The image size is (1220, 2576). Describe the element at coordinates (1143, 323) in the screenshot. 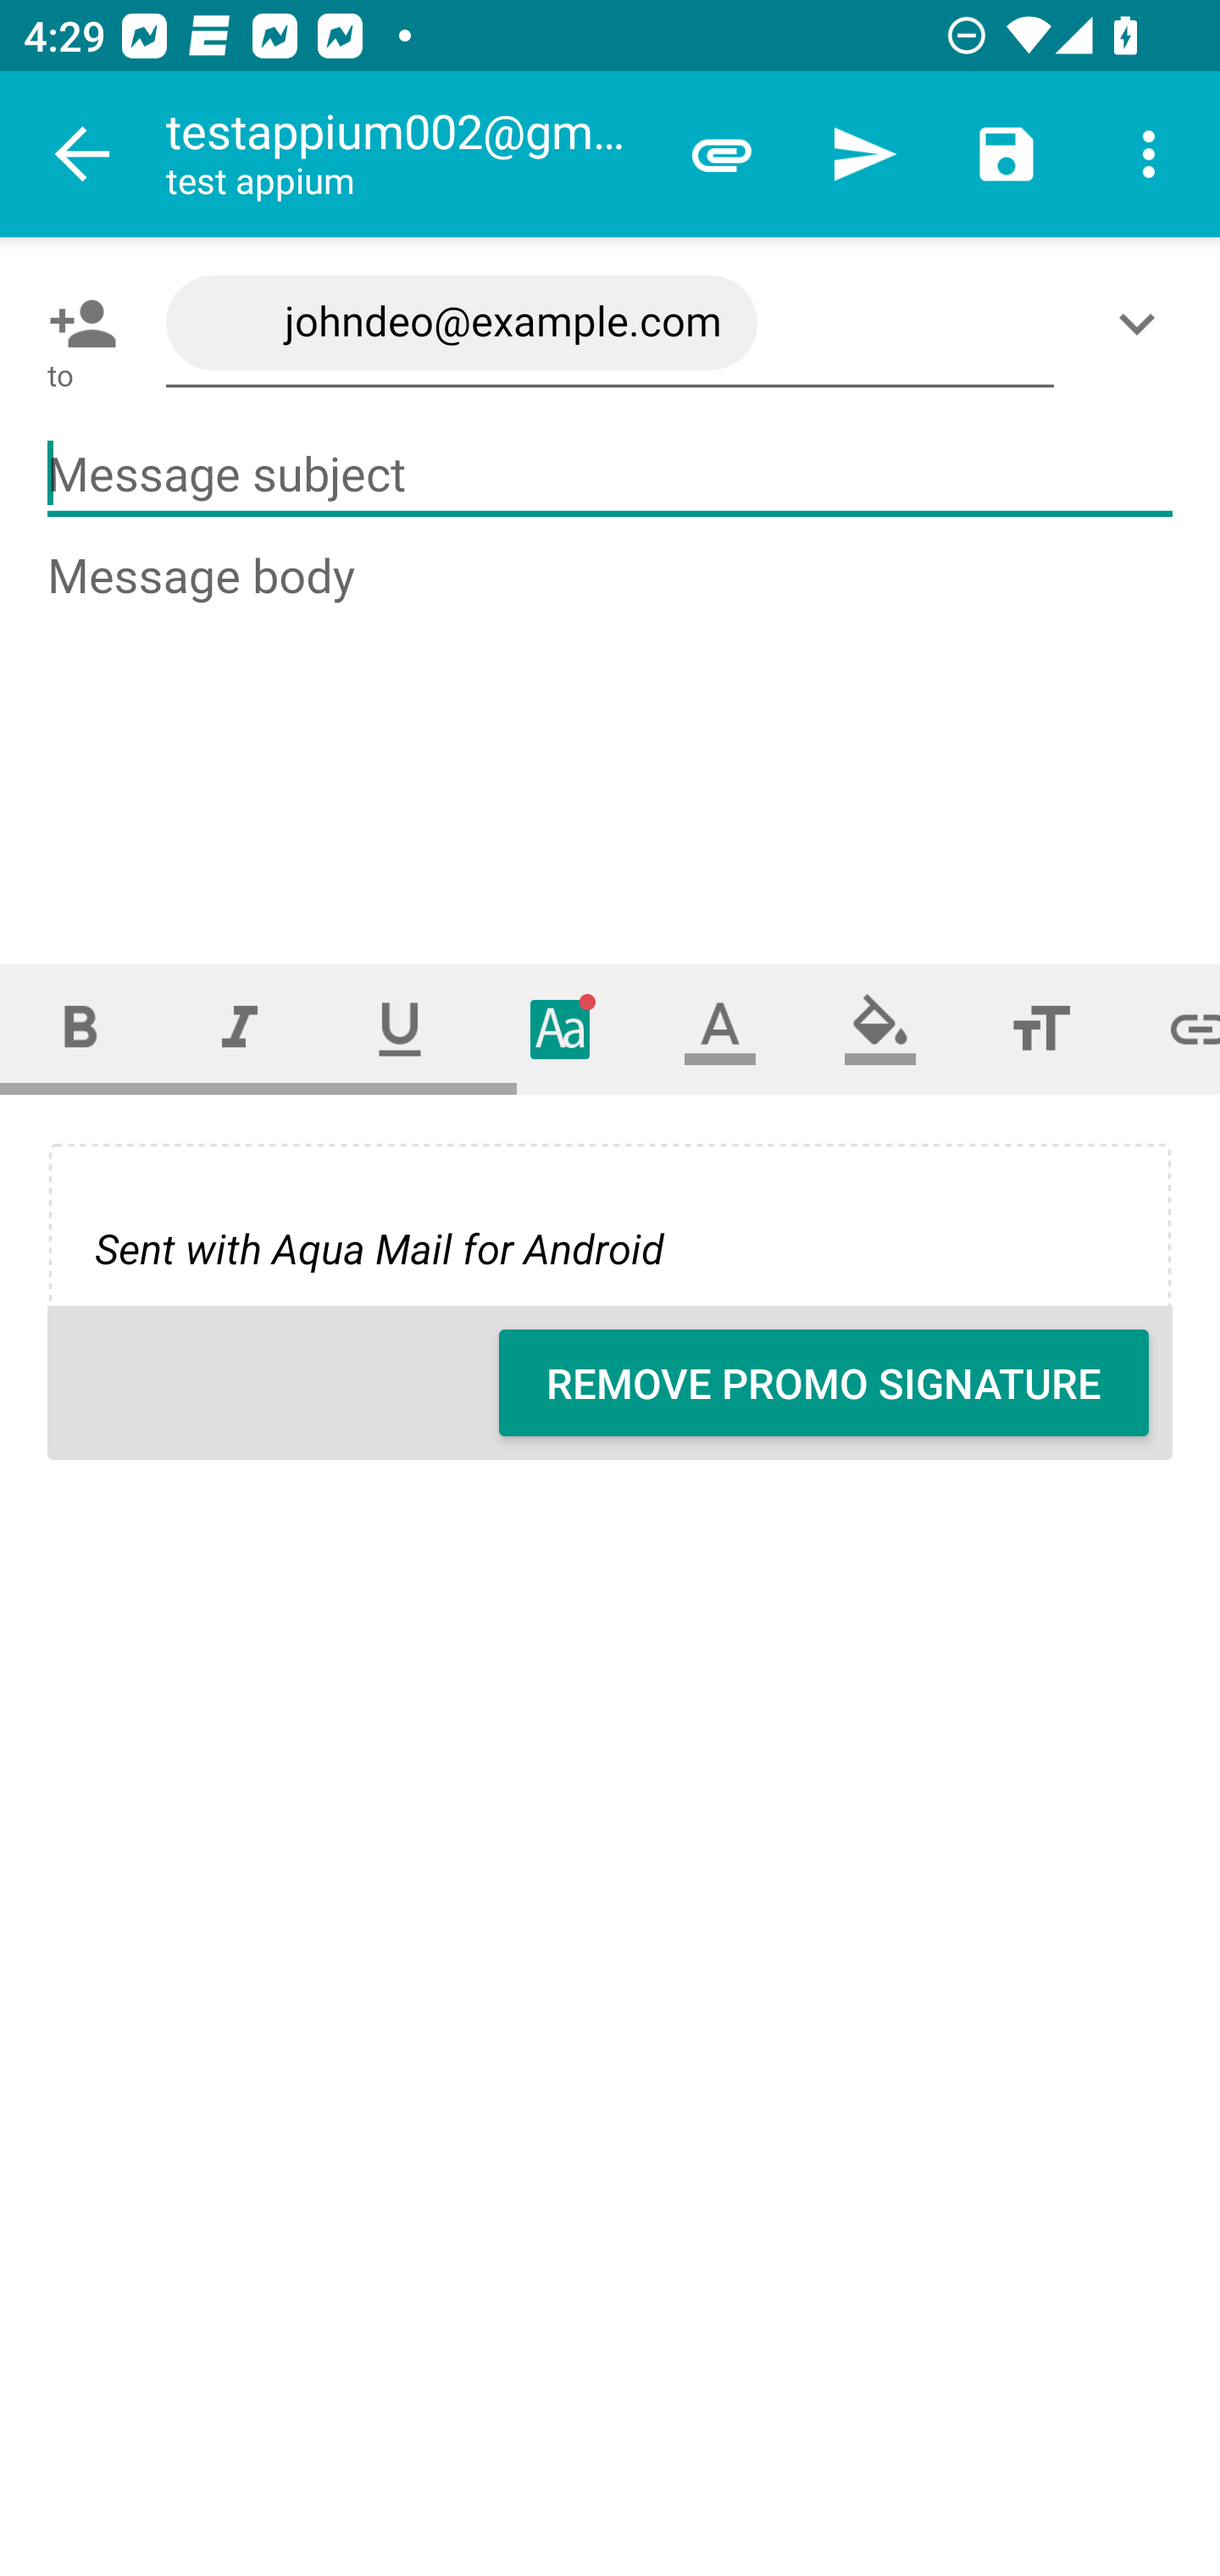

I see `Show/Add CC/BCC` at that location.